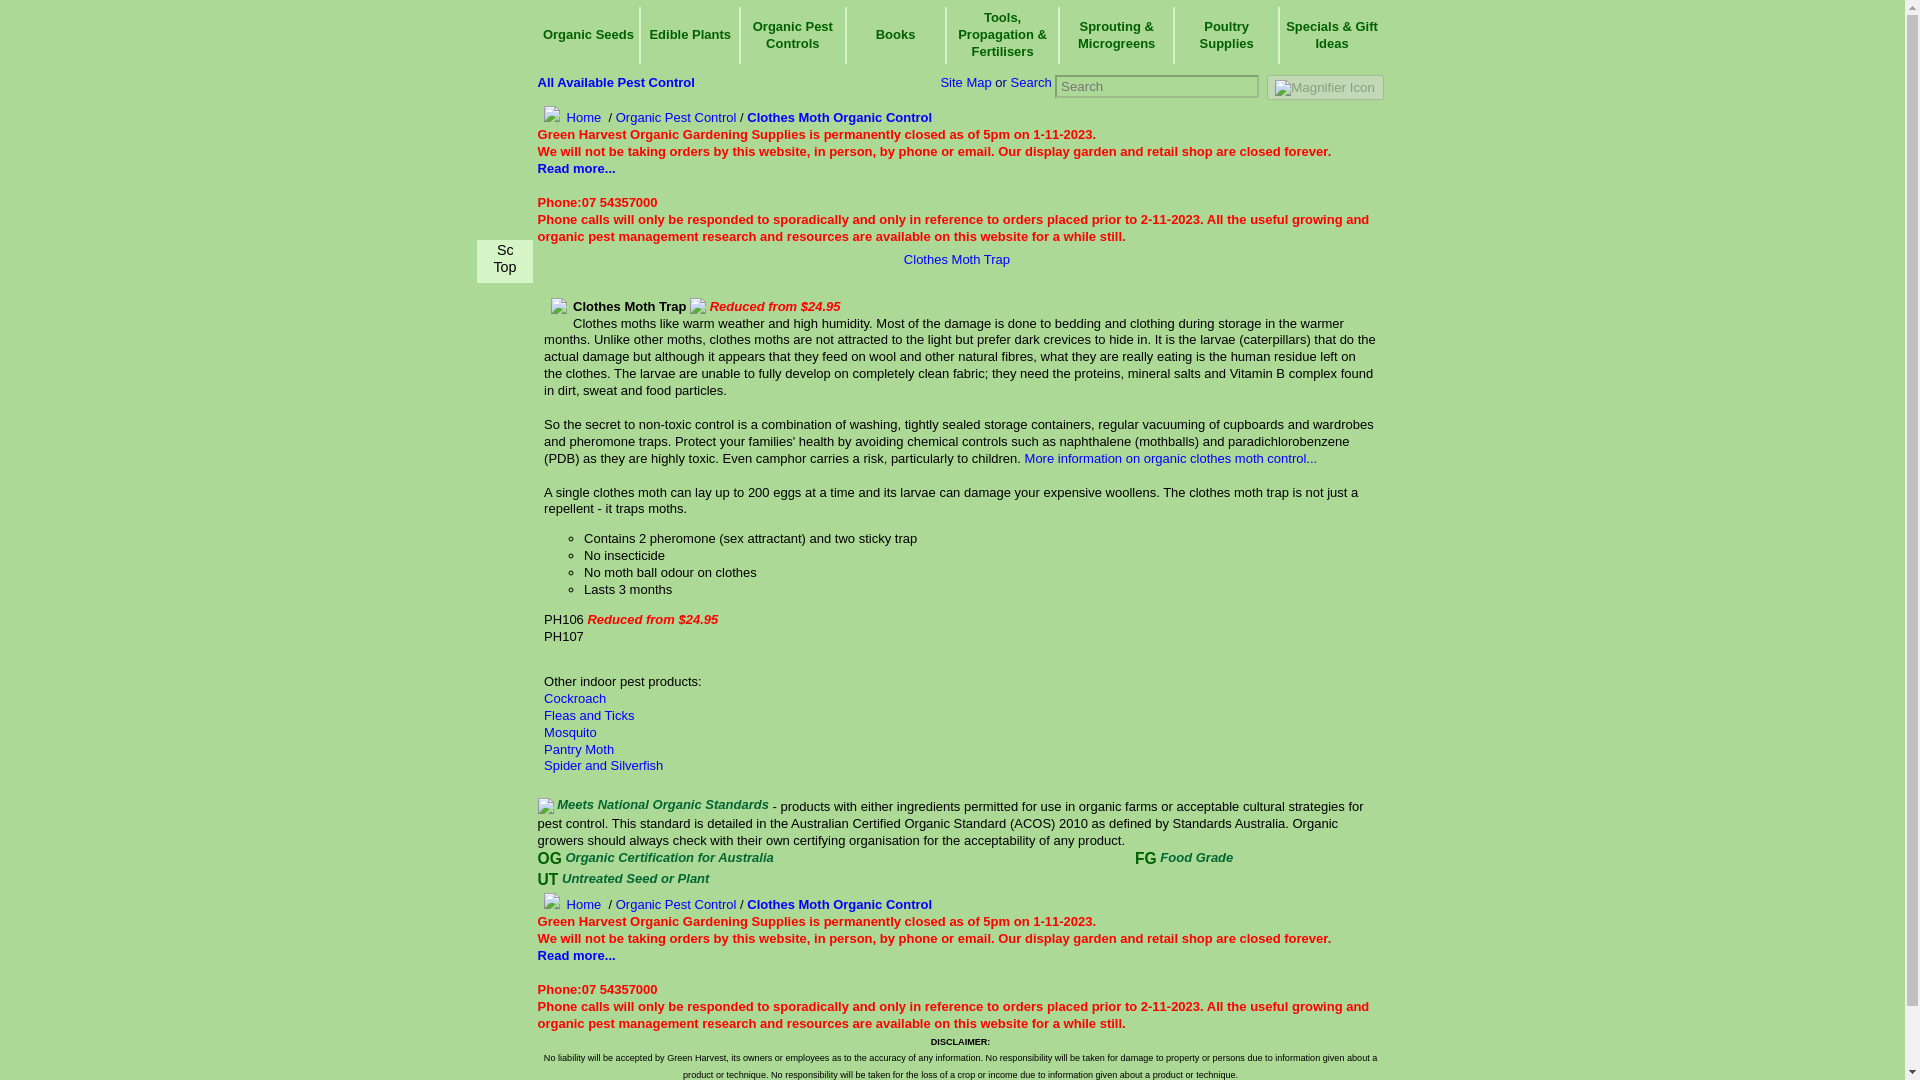 This screenshot has width=1920, height=1080. I want to click on Home, so click(570, 904).